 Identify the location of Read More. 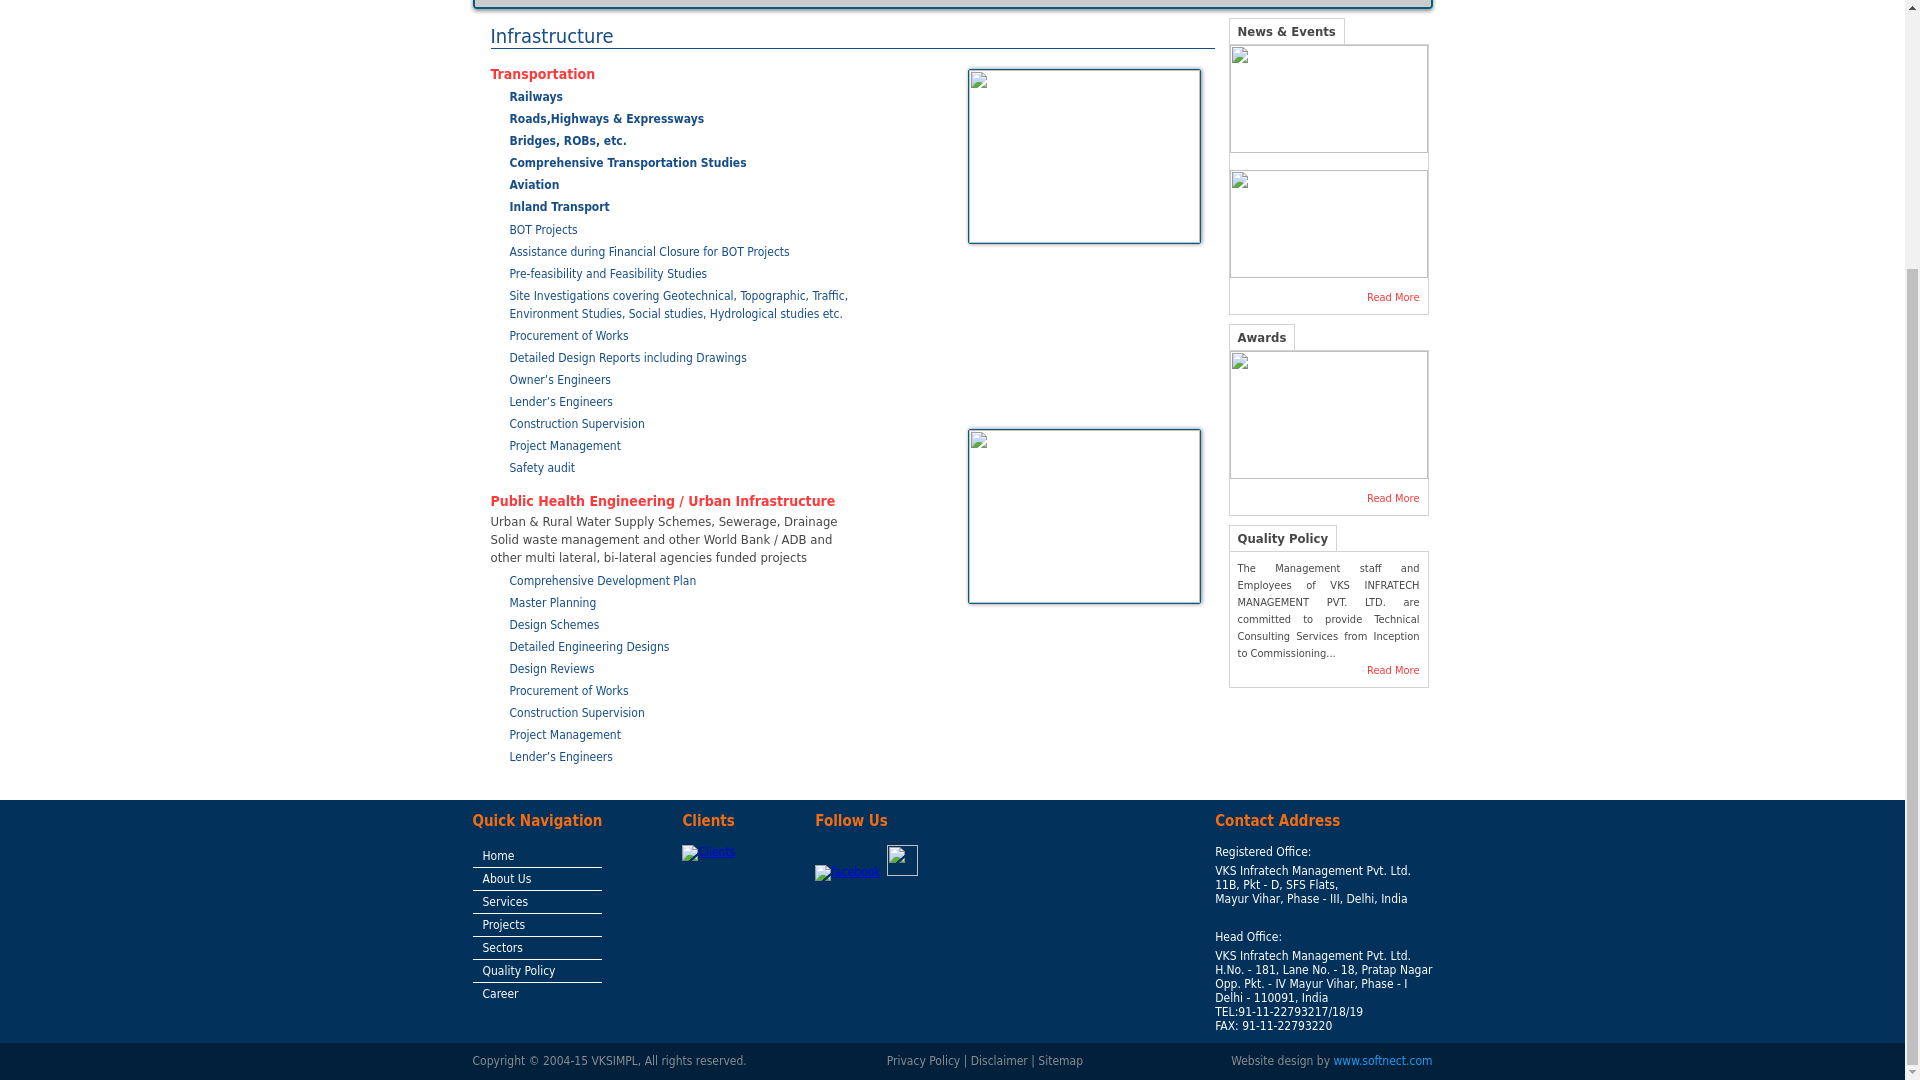
(1329, 297).